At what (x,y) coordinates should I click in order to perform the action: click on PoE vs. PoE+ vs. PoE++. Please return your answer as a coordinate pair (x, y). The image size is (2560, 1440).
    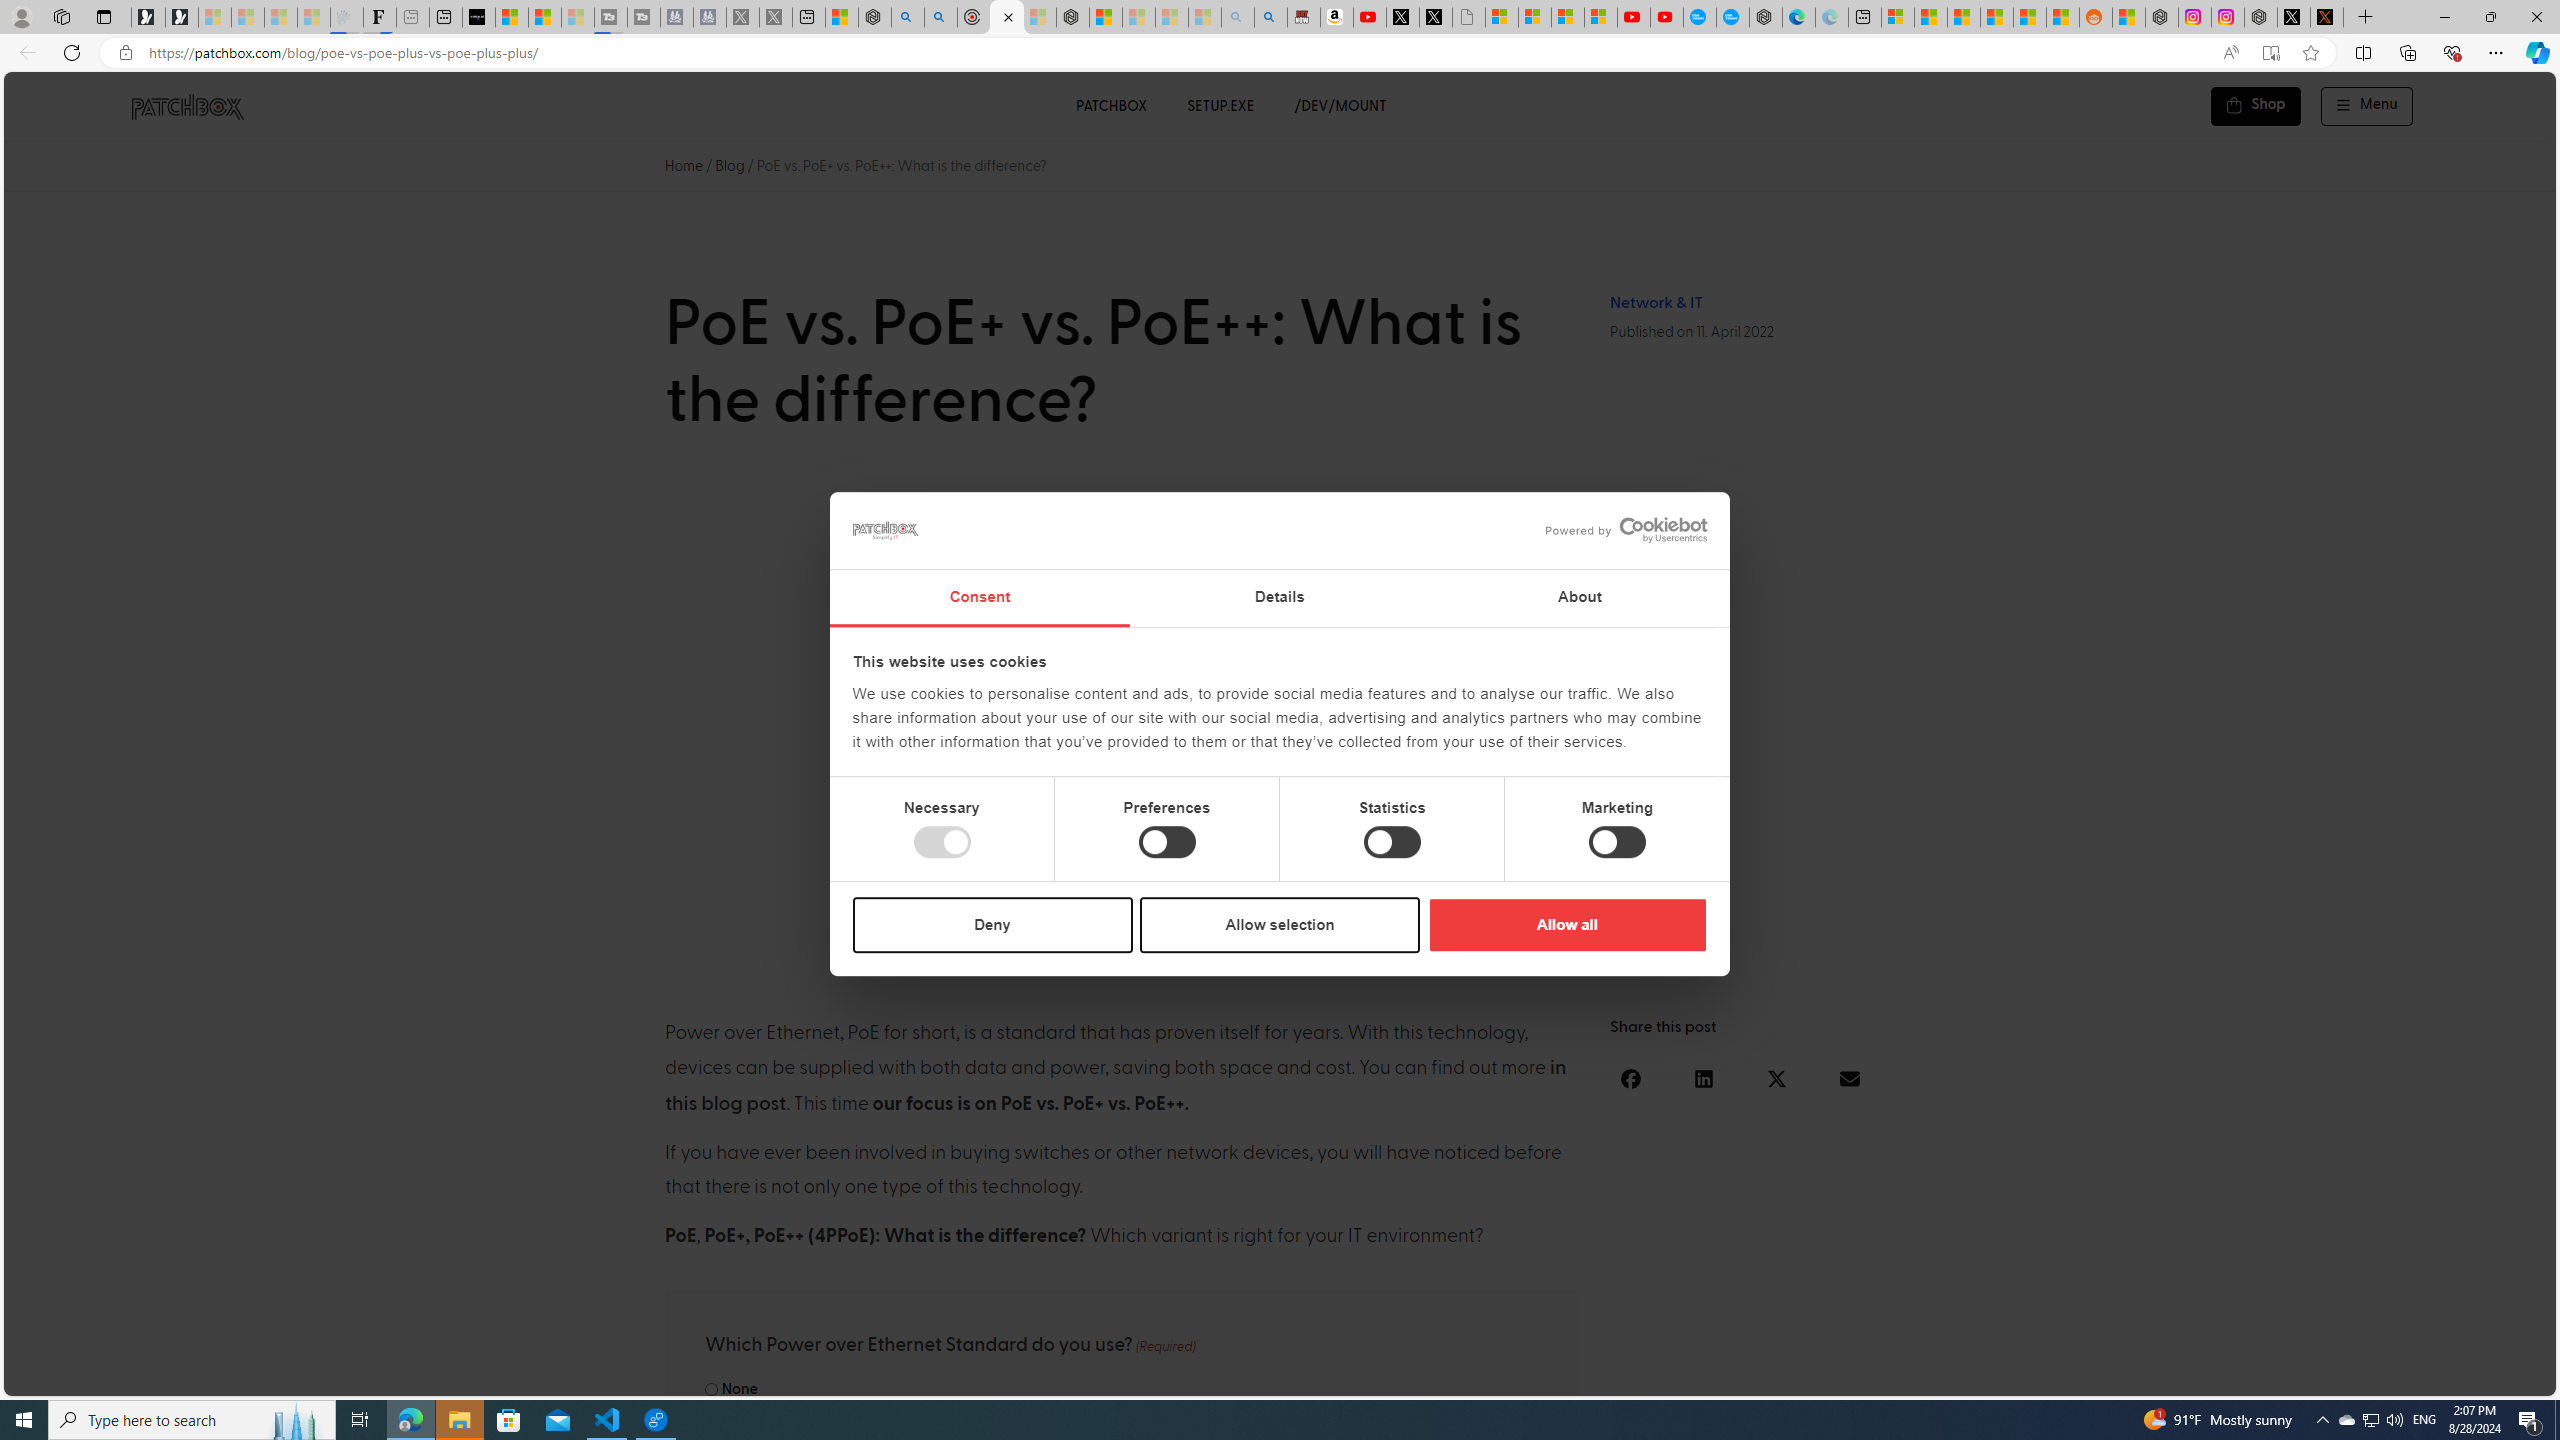
    Looking at the image, I should click on (1280, 728).